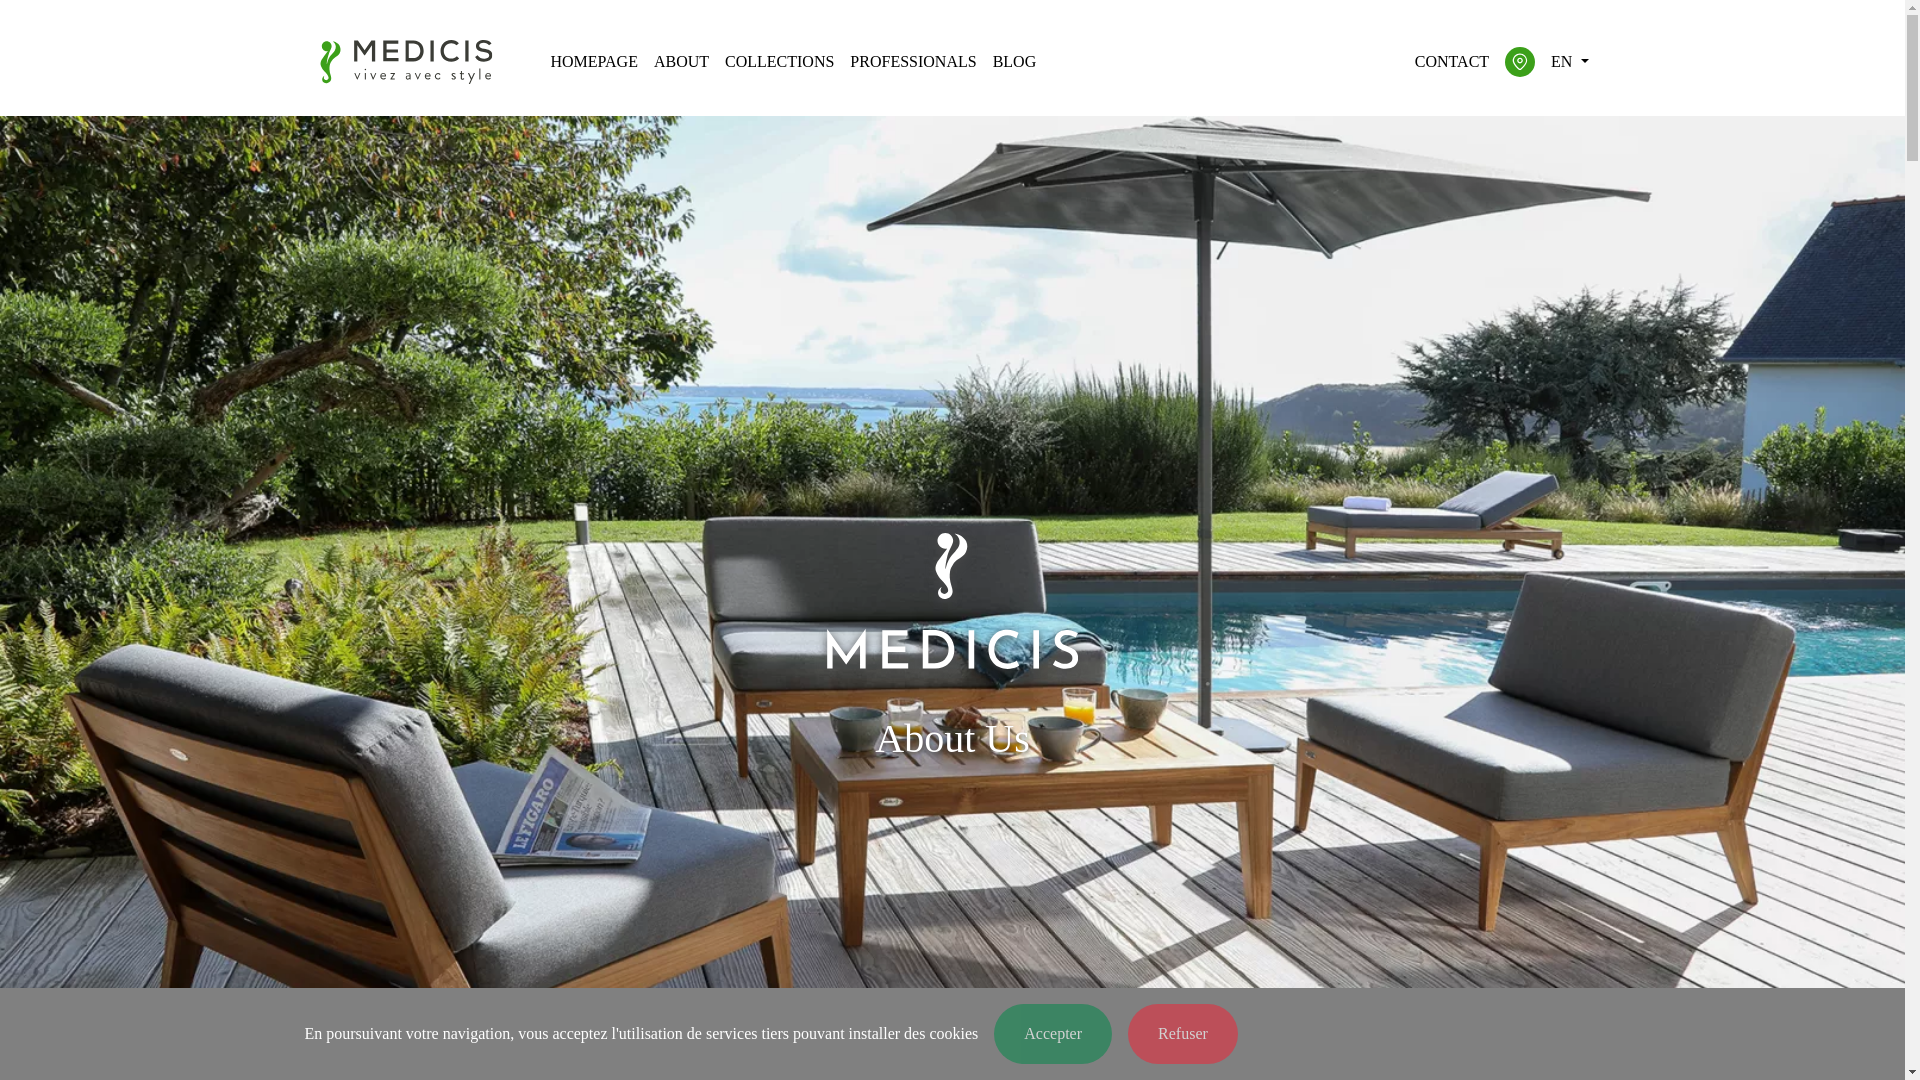 The width and height of the screenshot is (1920, 1080). Describe the element at coordinates (1569, 62) in the screenshot. I see `EN` at that location.